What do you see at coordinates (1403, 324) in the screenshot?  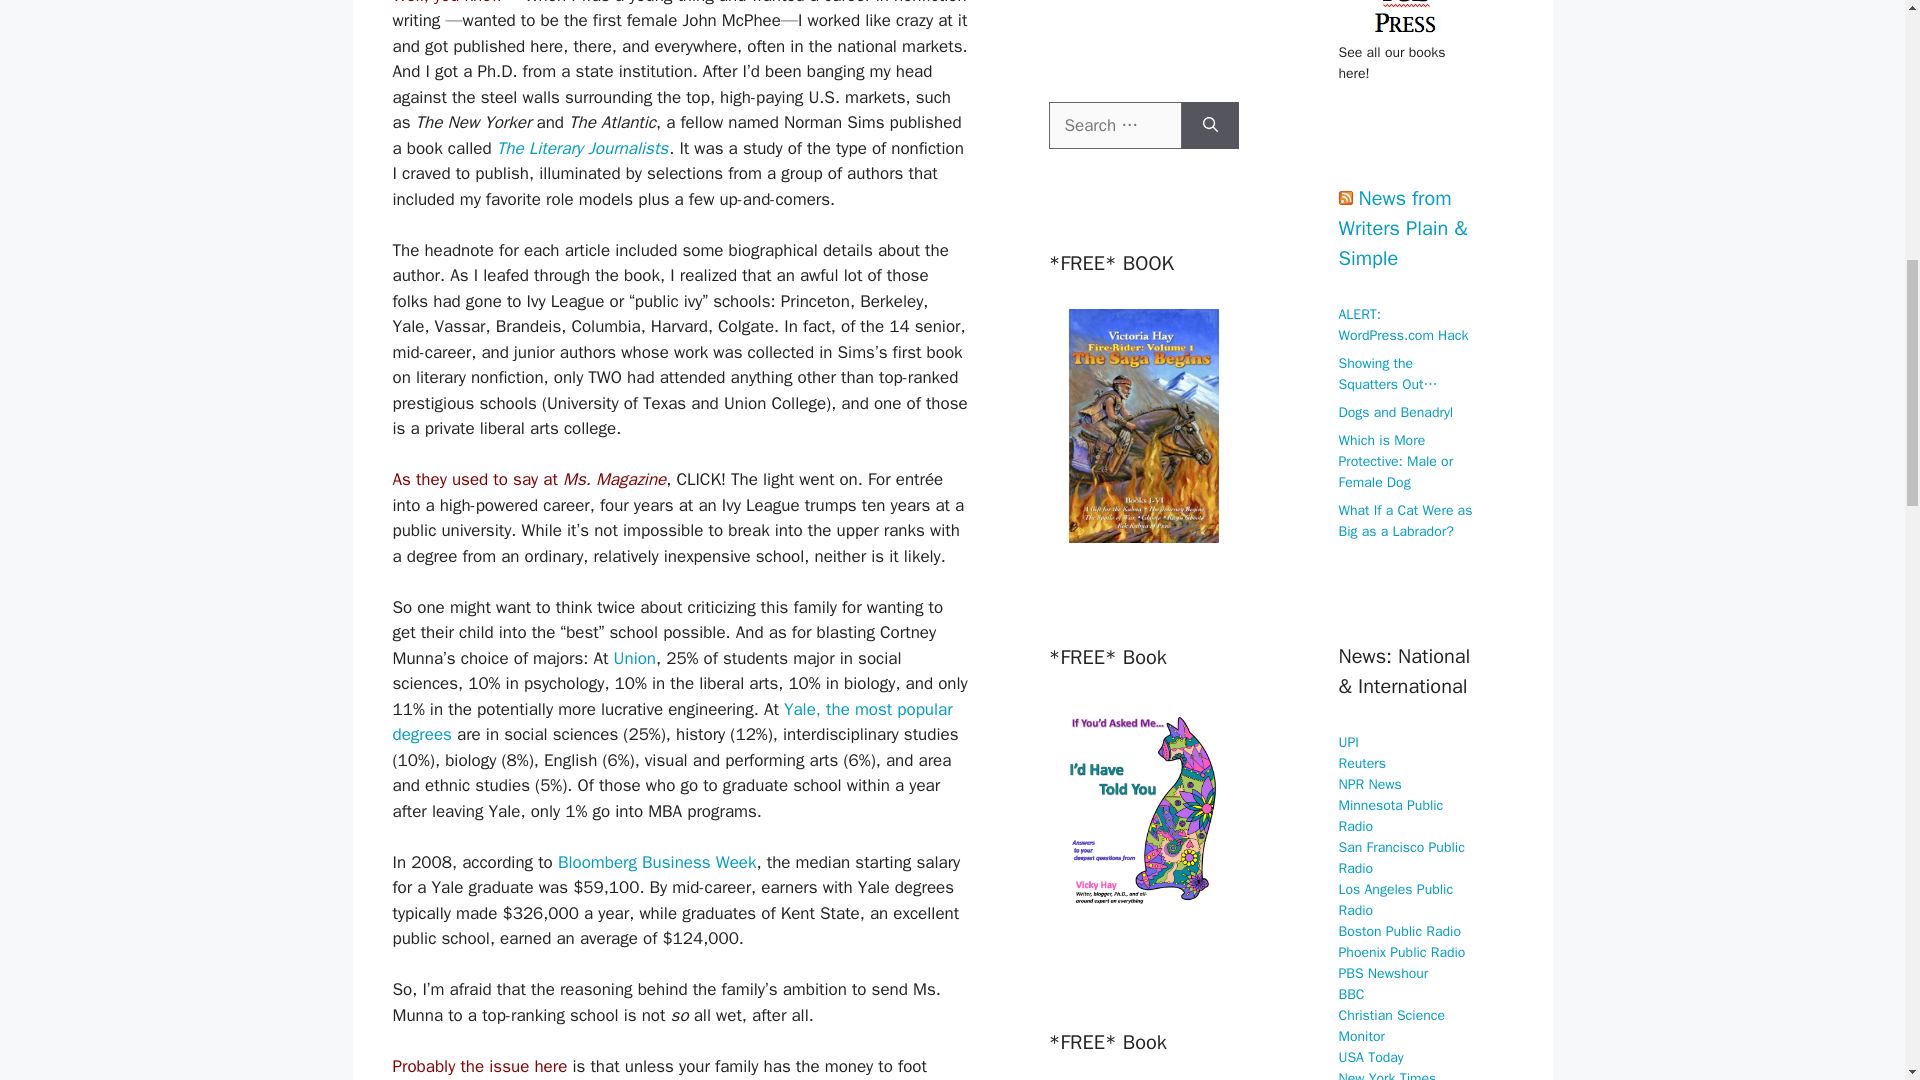 I see `ALERT: WordPress.com Hack` at bounding box center [1403, 324].